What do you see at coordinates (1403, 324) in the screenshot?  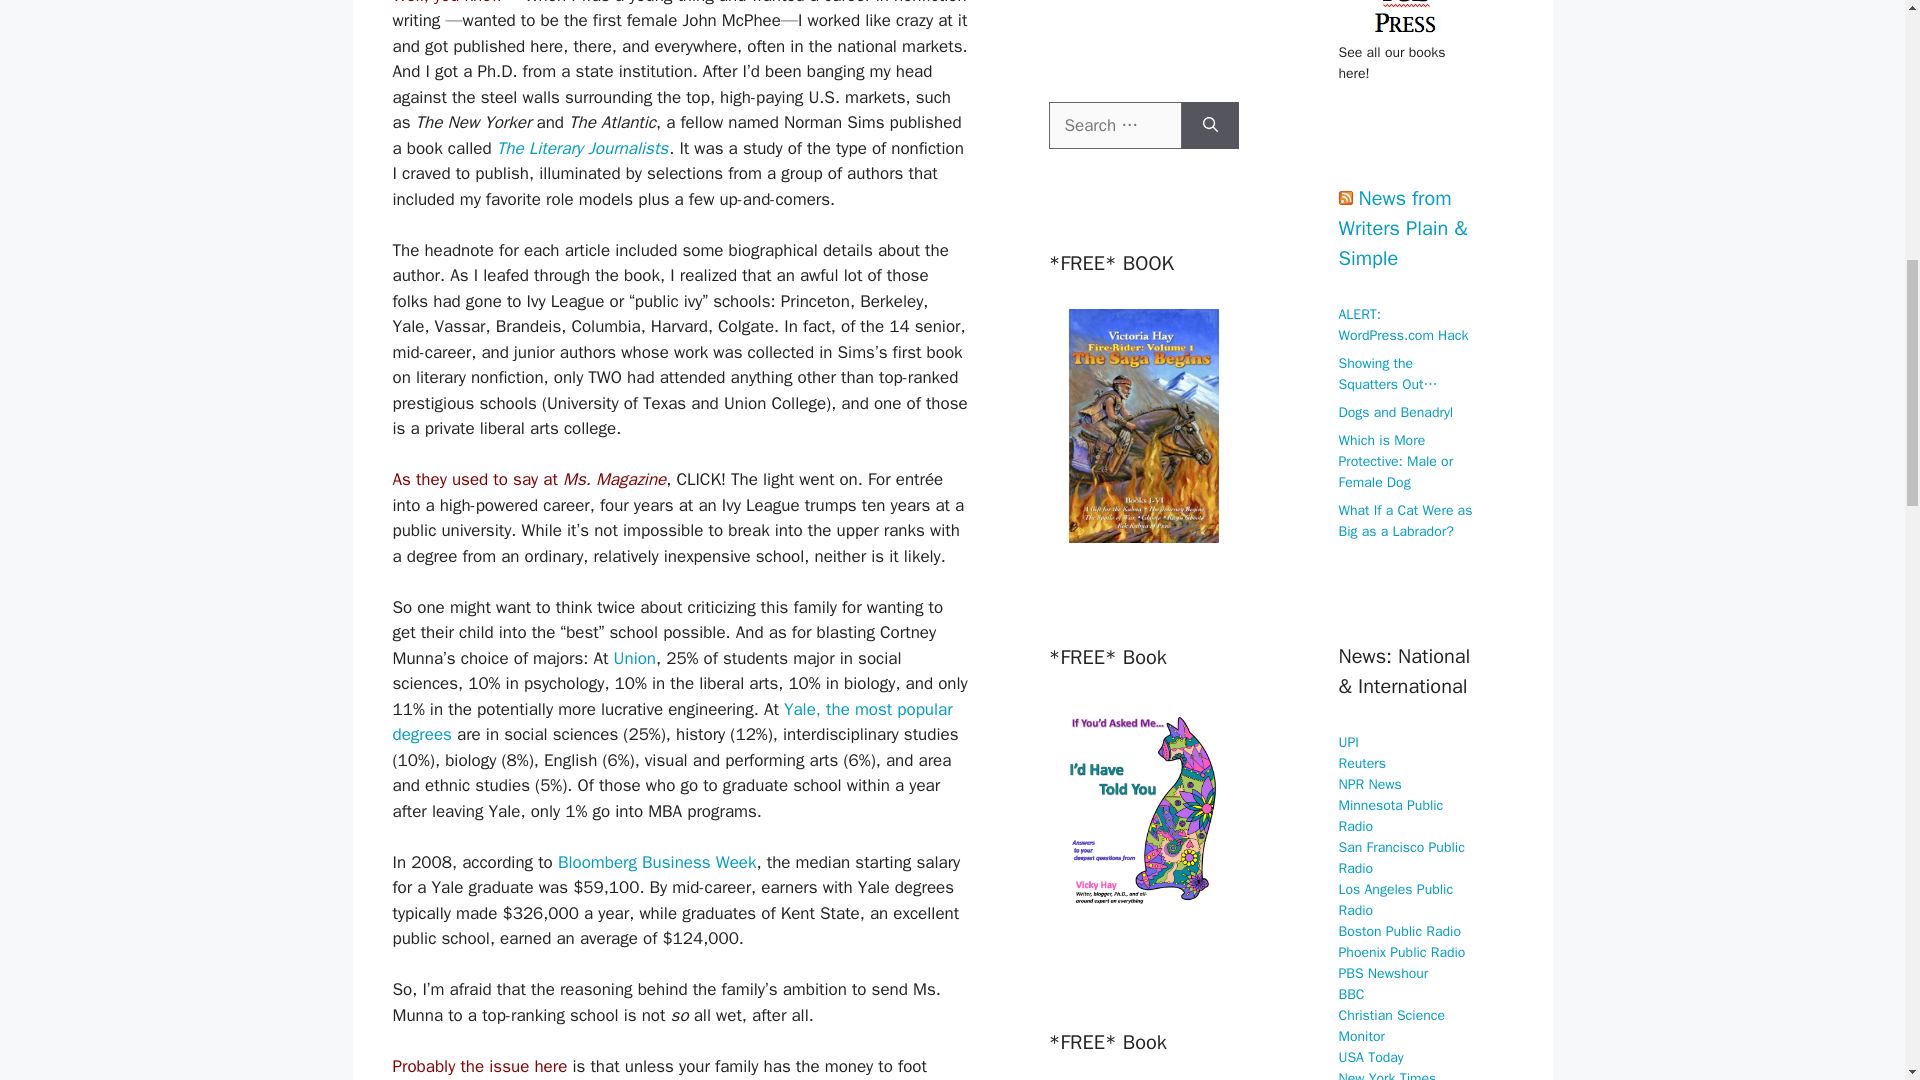 I see `ALERT: WordPress.com Hack` at bounding box center [1403, 324].